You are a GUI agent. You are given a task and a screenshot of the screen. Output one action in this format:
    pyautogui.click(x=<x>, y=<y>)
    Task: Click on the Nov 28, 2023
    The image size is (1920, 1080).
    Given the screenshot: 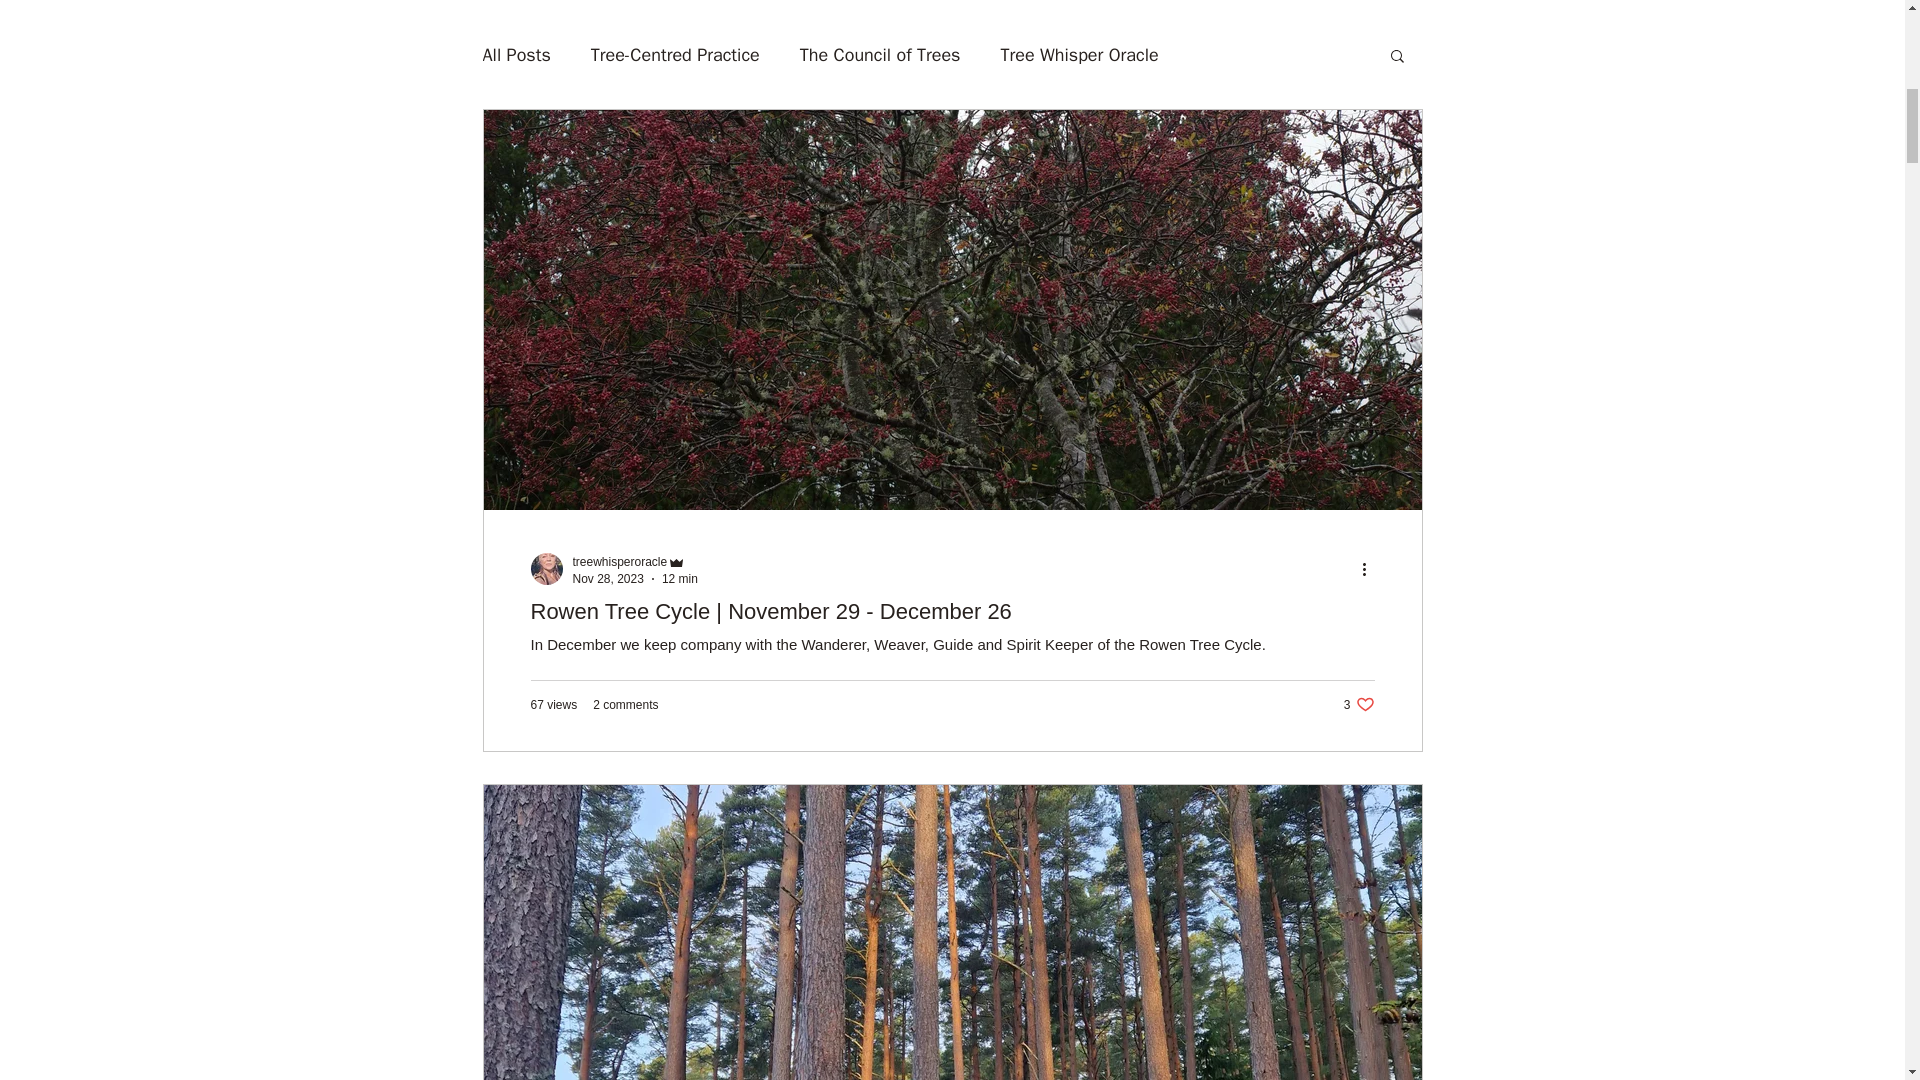 What is the action you would take?
    pyautogui.click(x=608, y=579)
    